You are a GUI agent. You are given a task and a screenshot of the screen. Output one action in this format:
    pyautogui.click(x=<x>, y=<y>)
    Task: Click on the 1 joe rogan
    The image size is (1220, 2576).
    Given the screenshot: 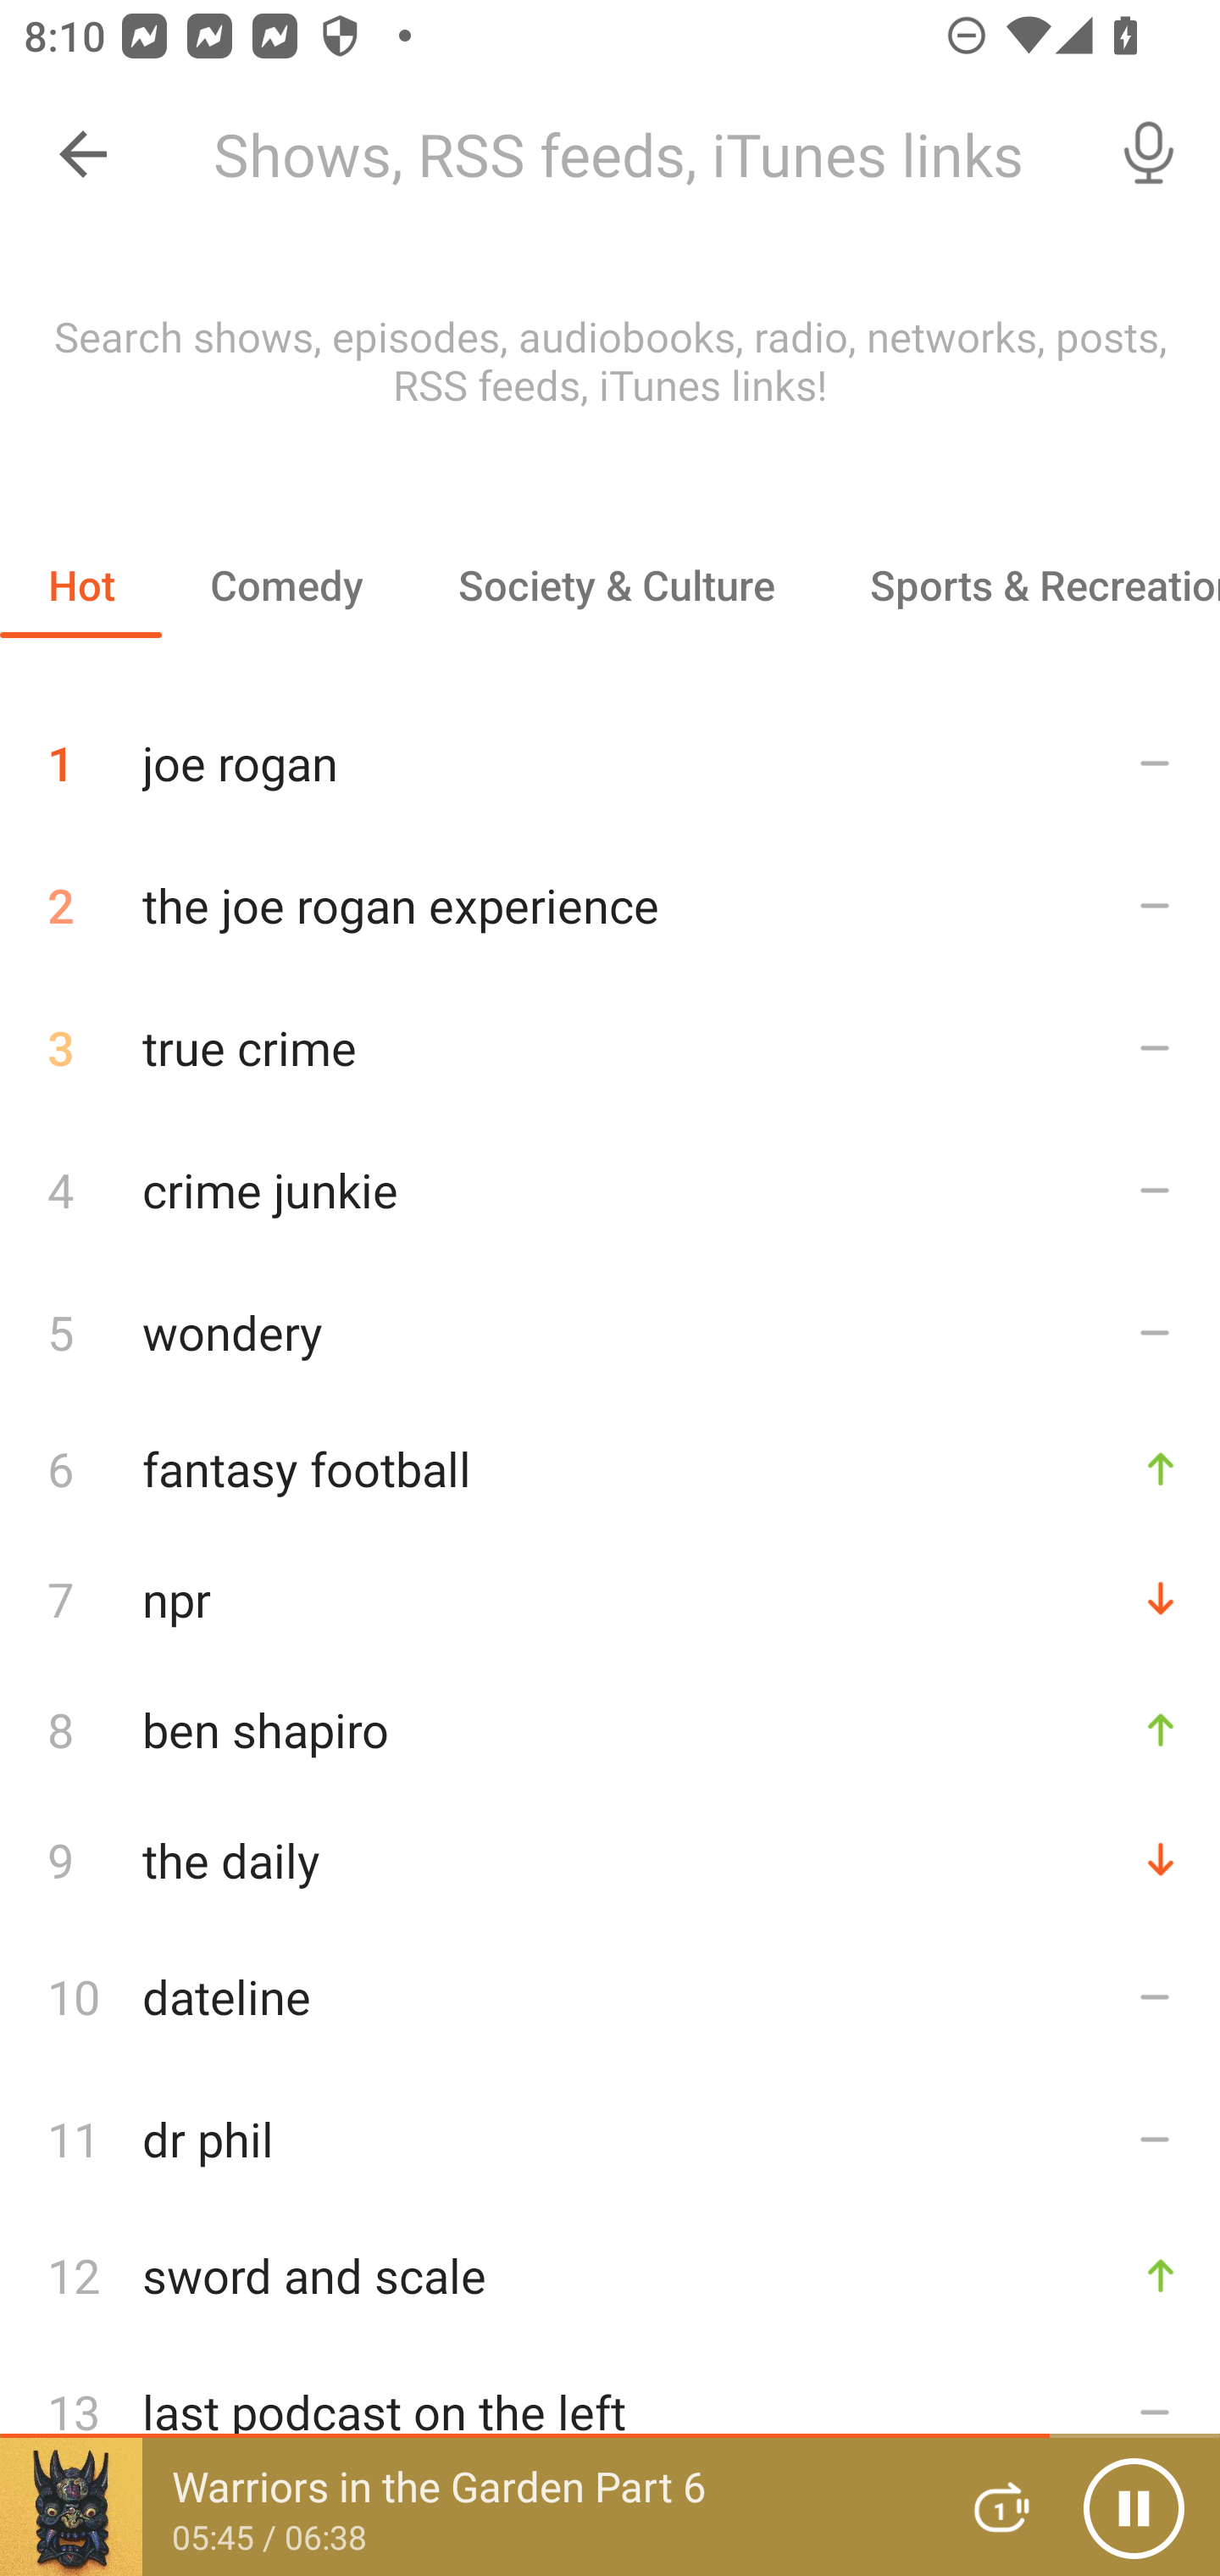 What is the action you would take?
    pyautogui.click(x=610, y=751)
    